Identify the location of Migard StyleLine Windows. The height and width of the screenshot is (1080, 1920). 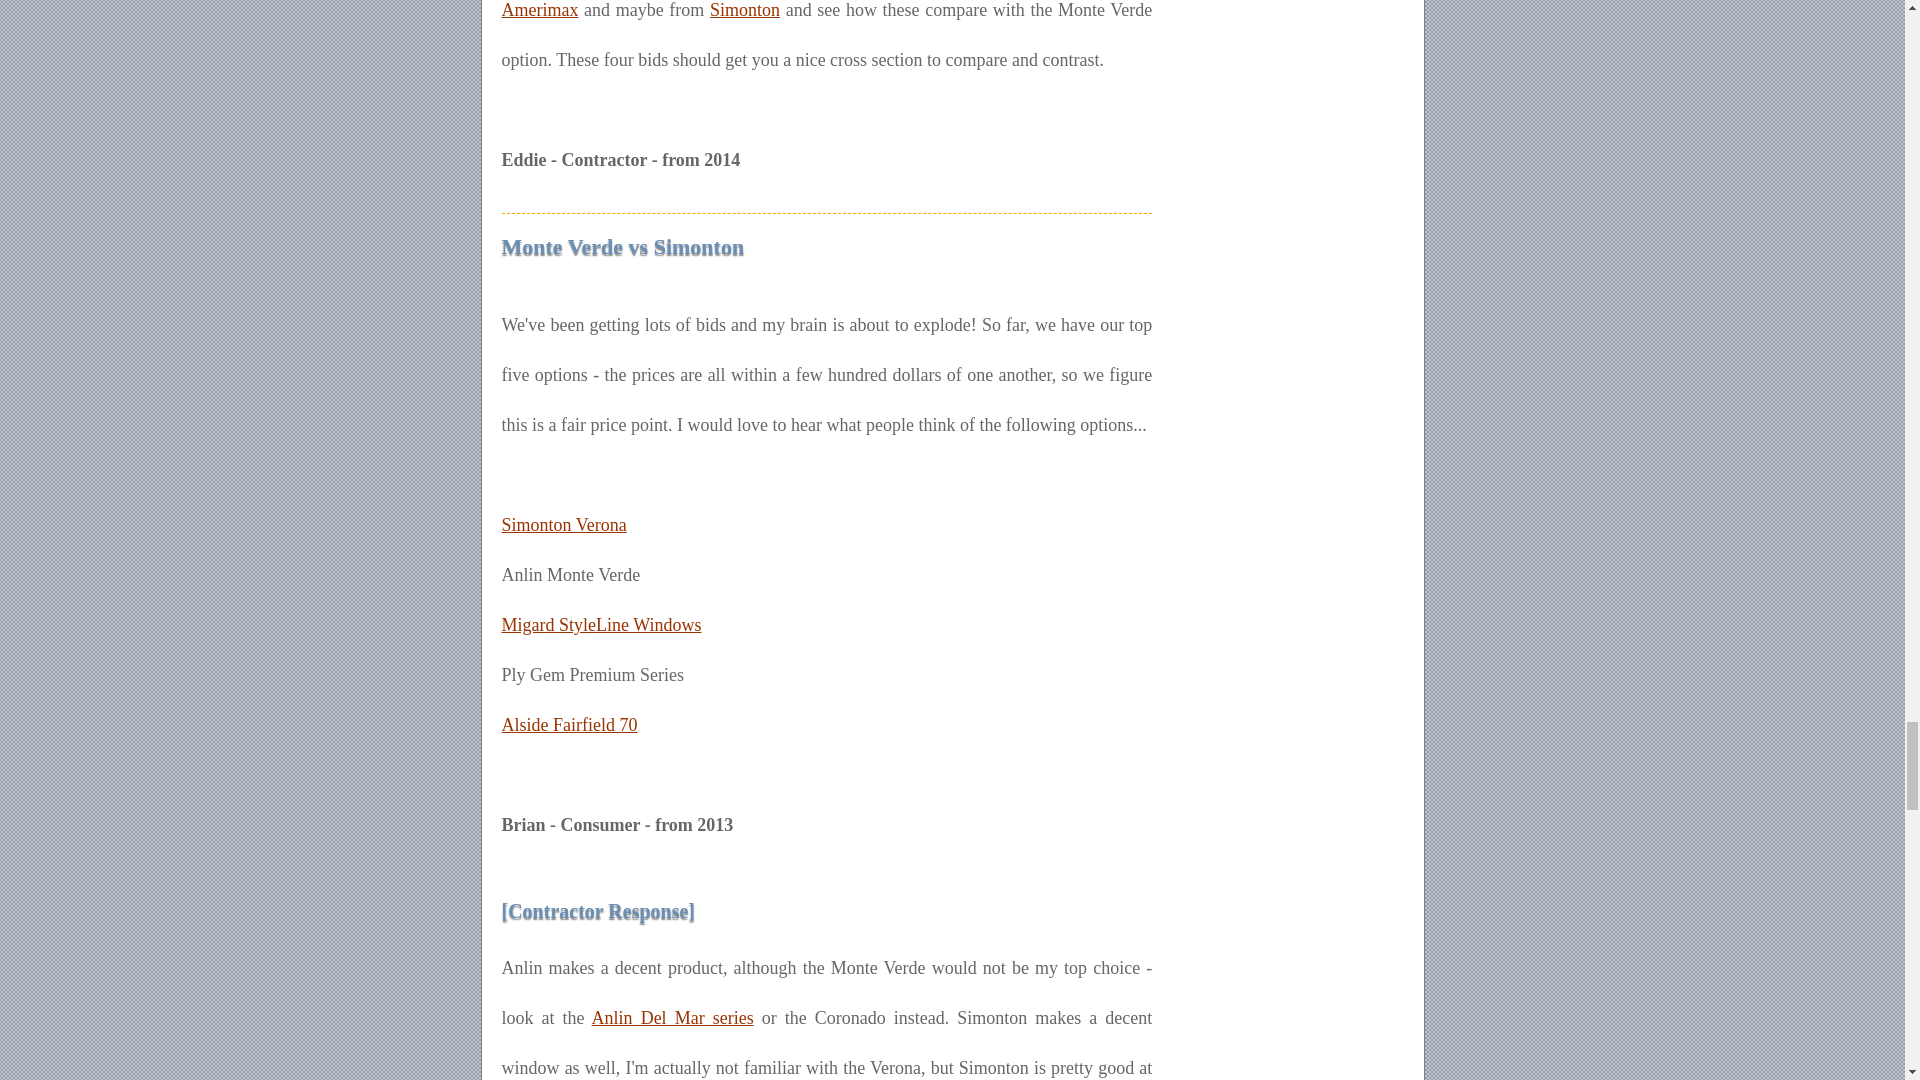
(602, 624).